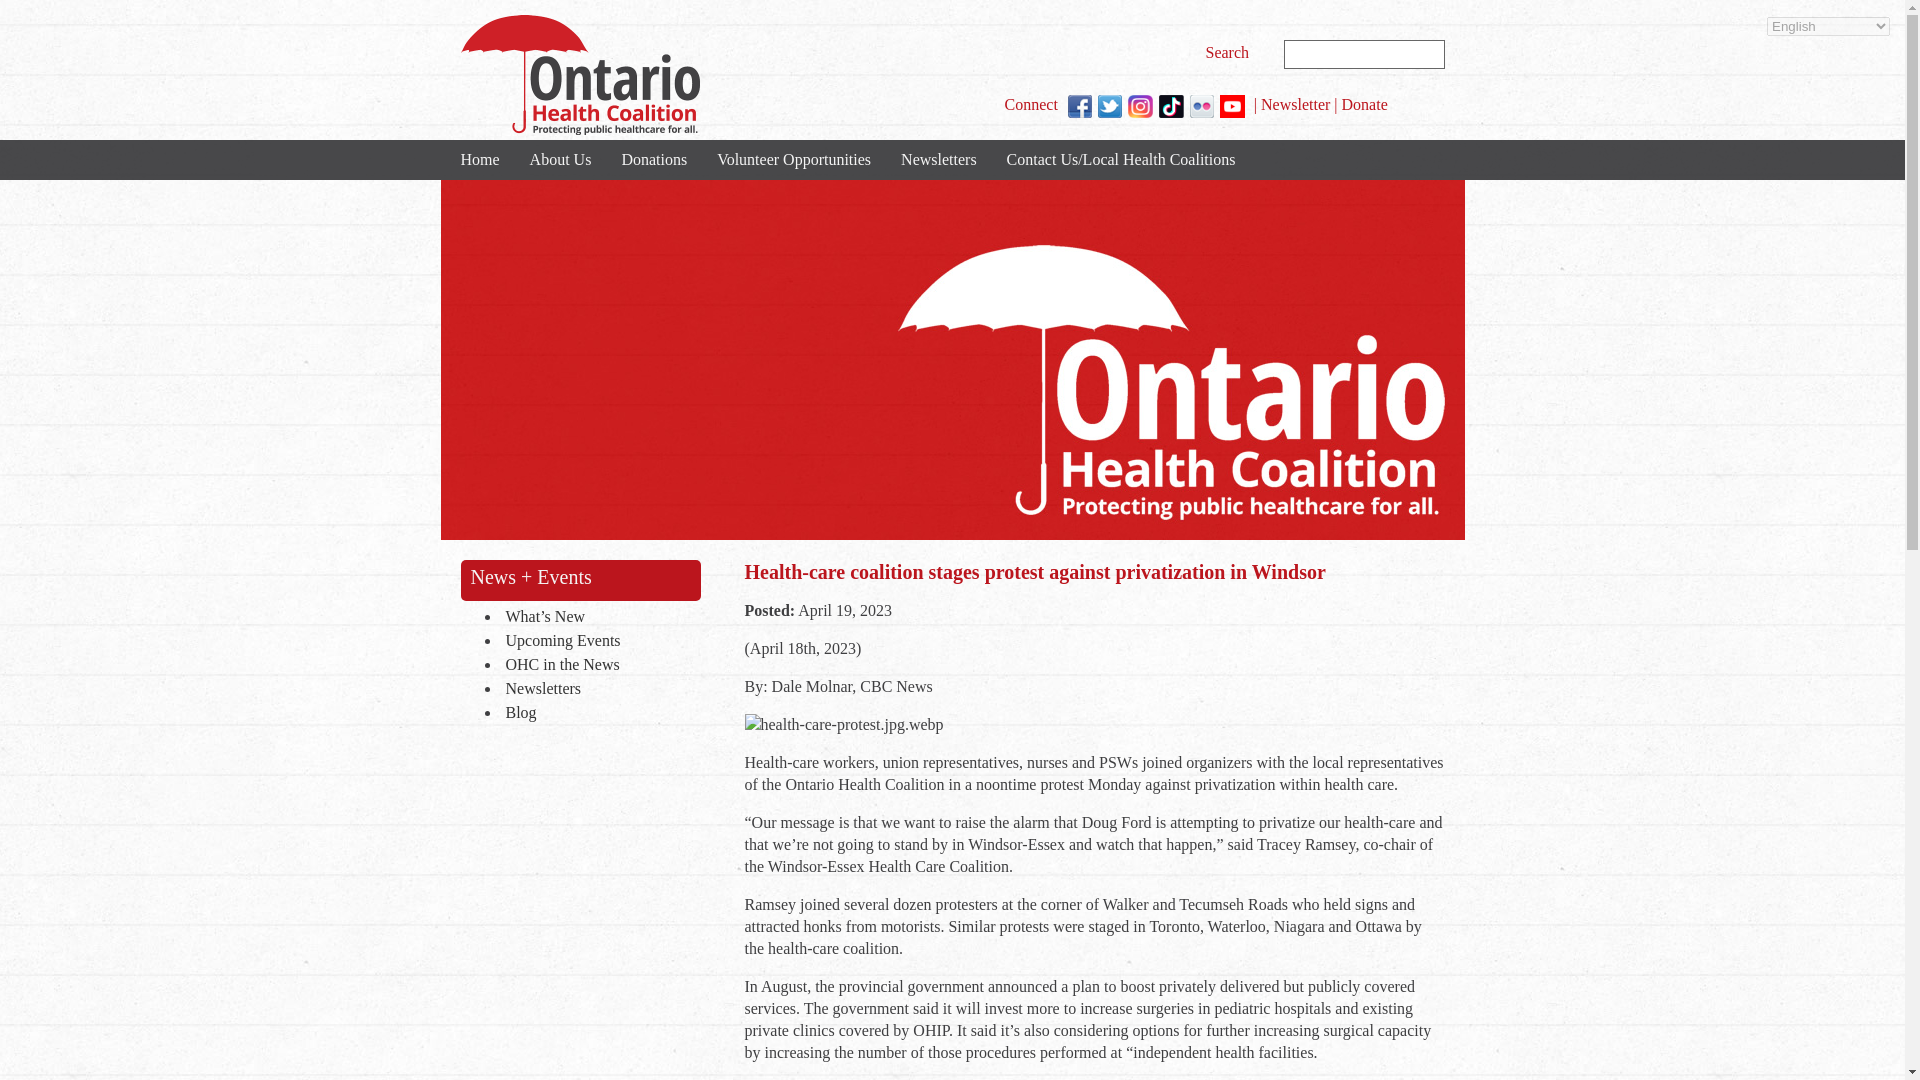  Describe the element at coordinates (1296, 104) in the screenshot. I see `Newsletter` at that location.